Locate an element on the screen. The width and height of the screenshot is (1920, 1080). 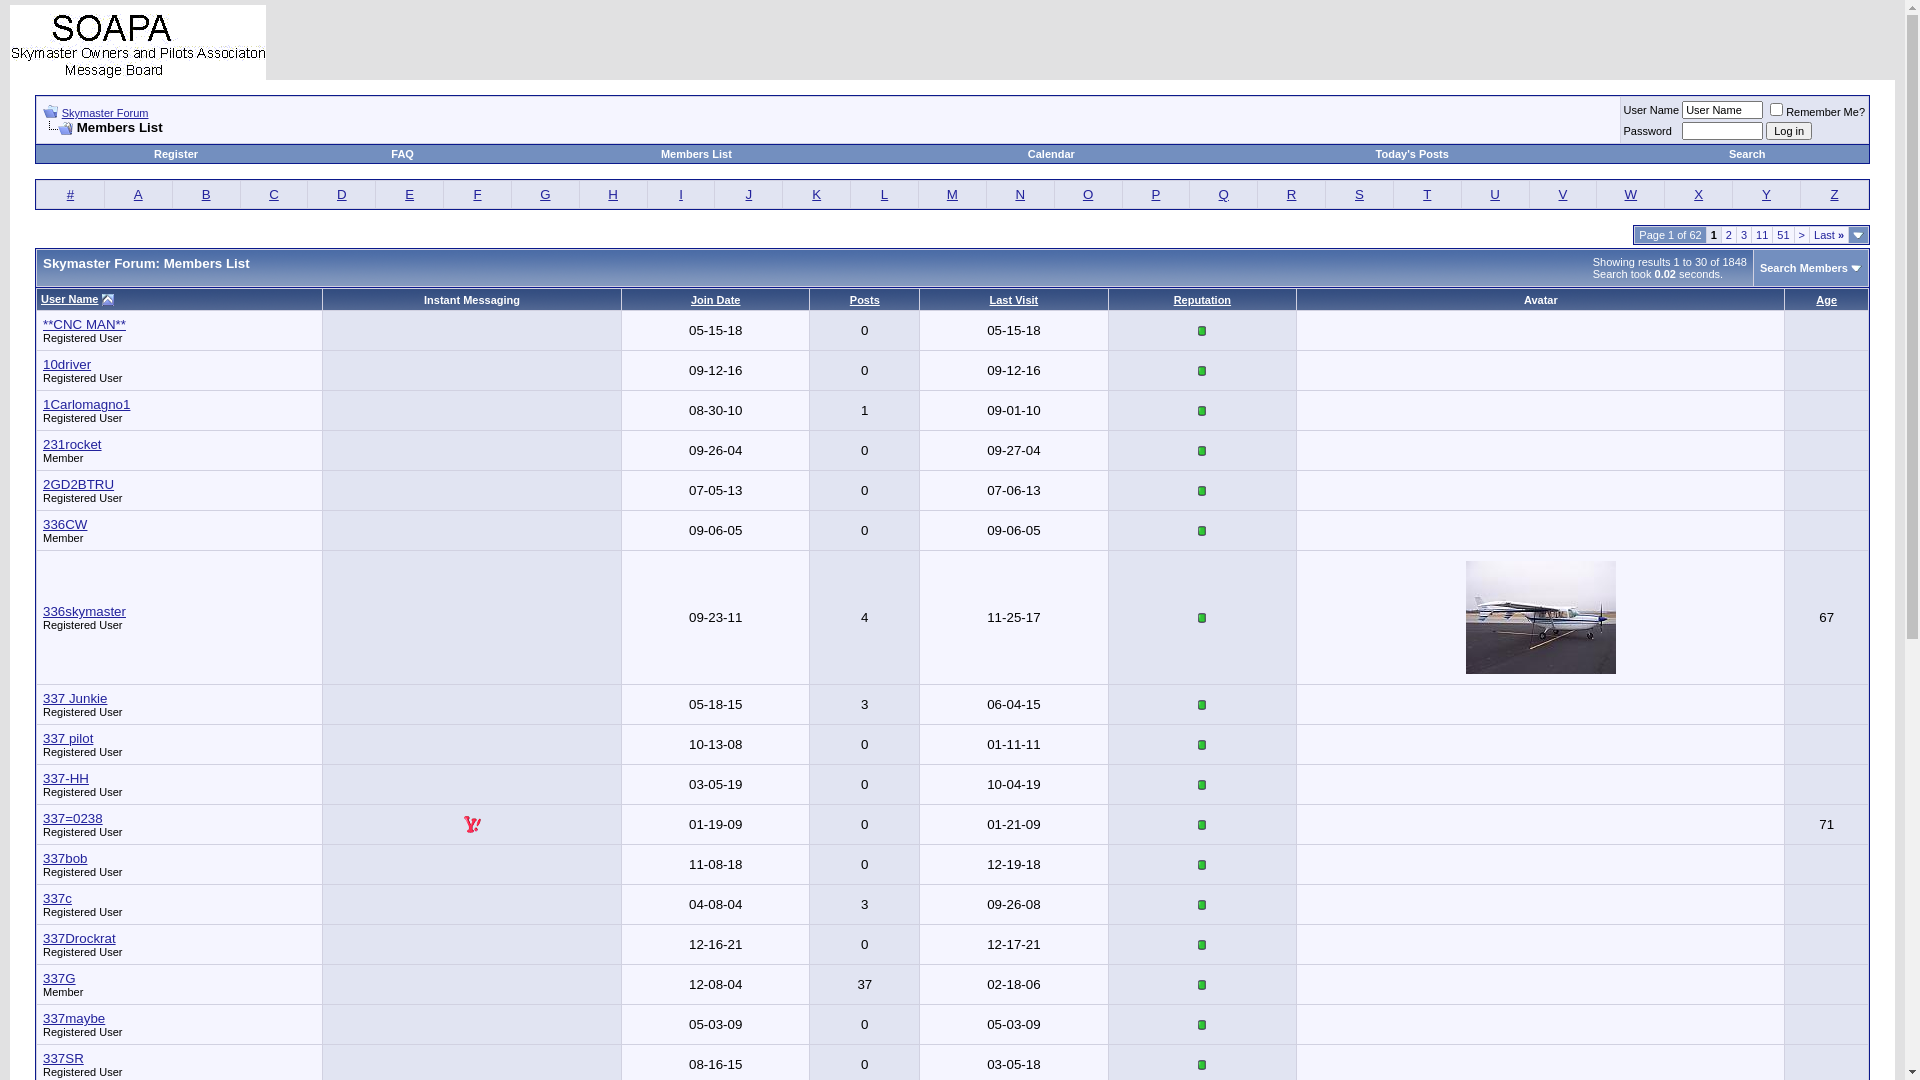
Reputation is located at coordinates (1202, 300).